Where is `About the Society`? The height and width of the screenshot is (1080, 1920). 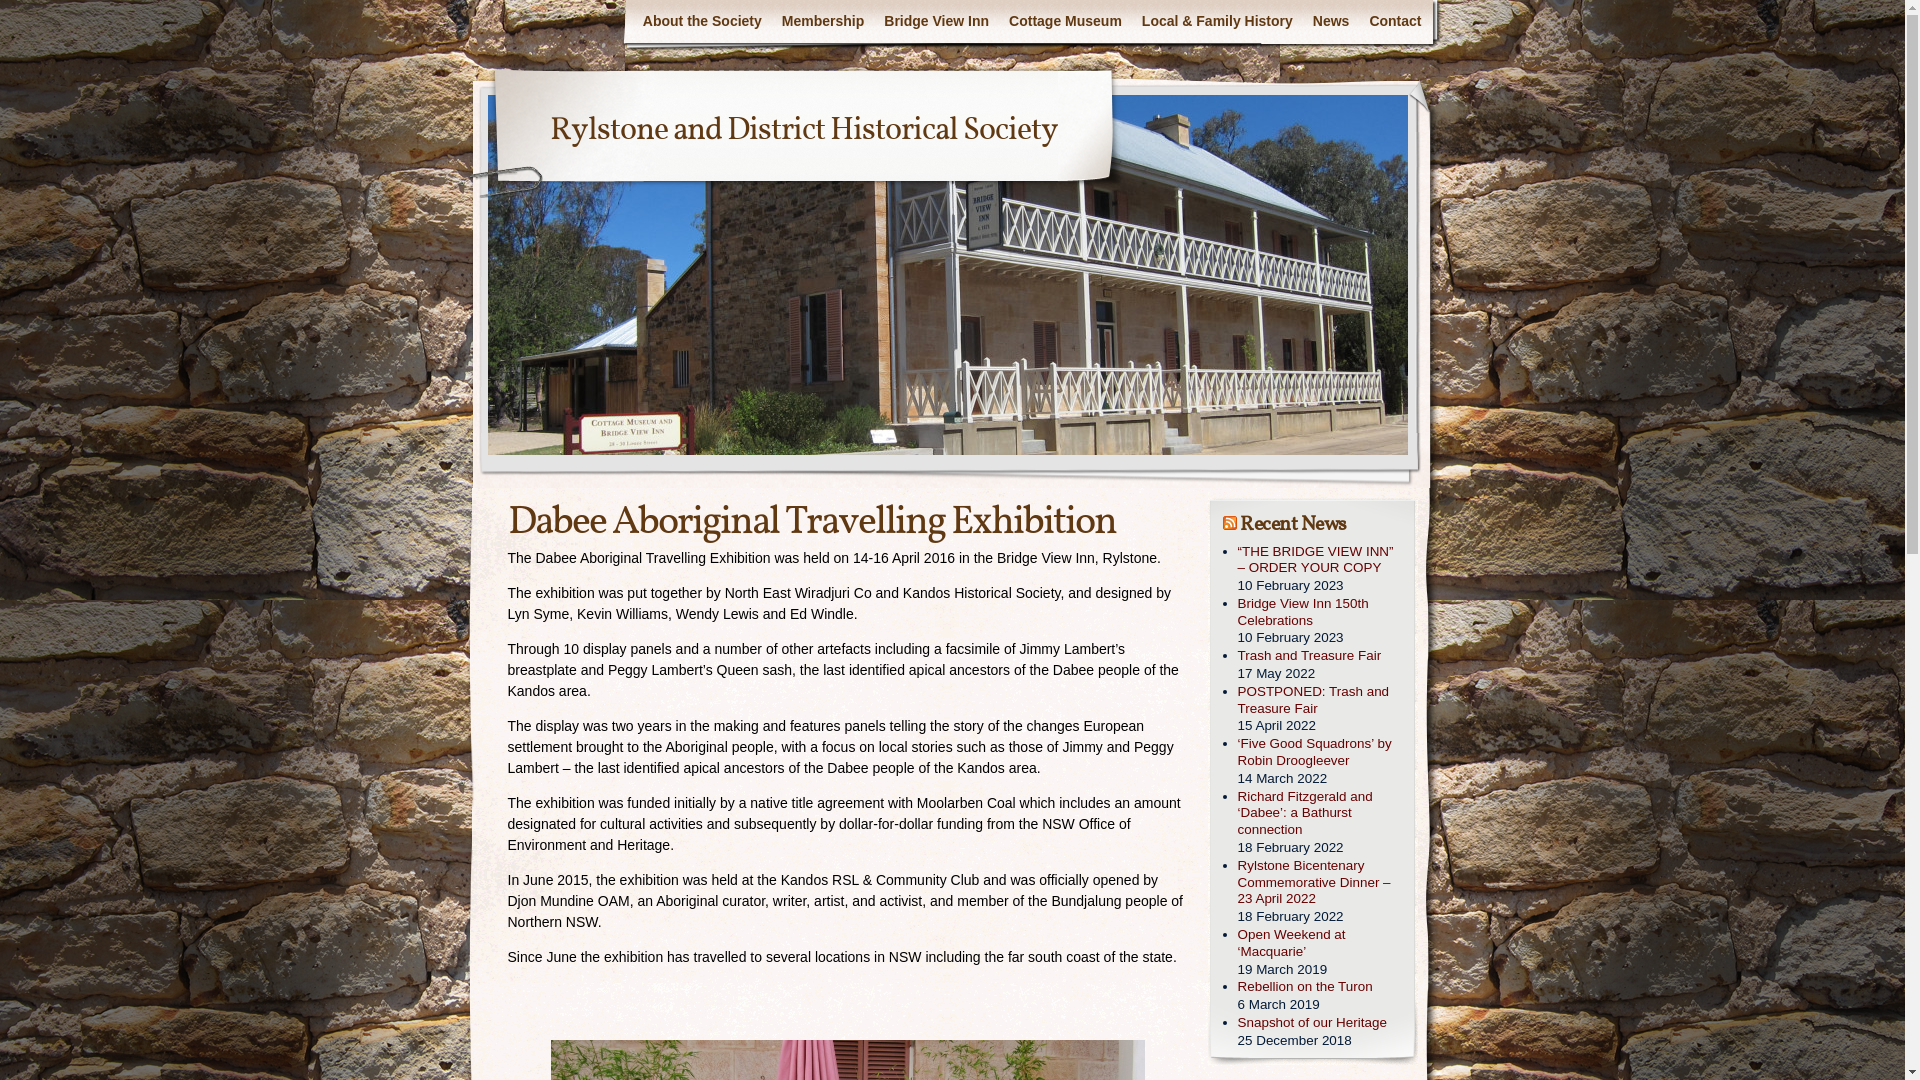
About the Society is located at coordinates (702, 22).